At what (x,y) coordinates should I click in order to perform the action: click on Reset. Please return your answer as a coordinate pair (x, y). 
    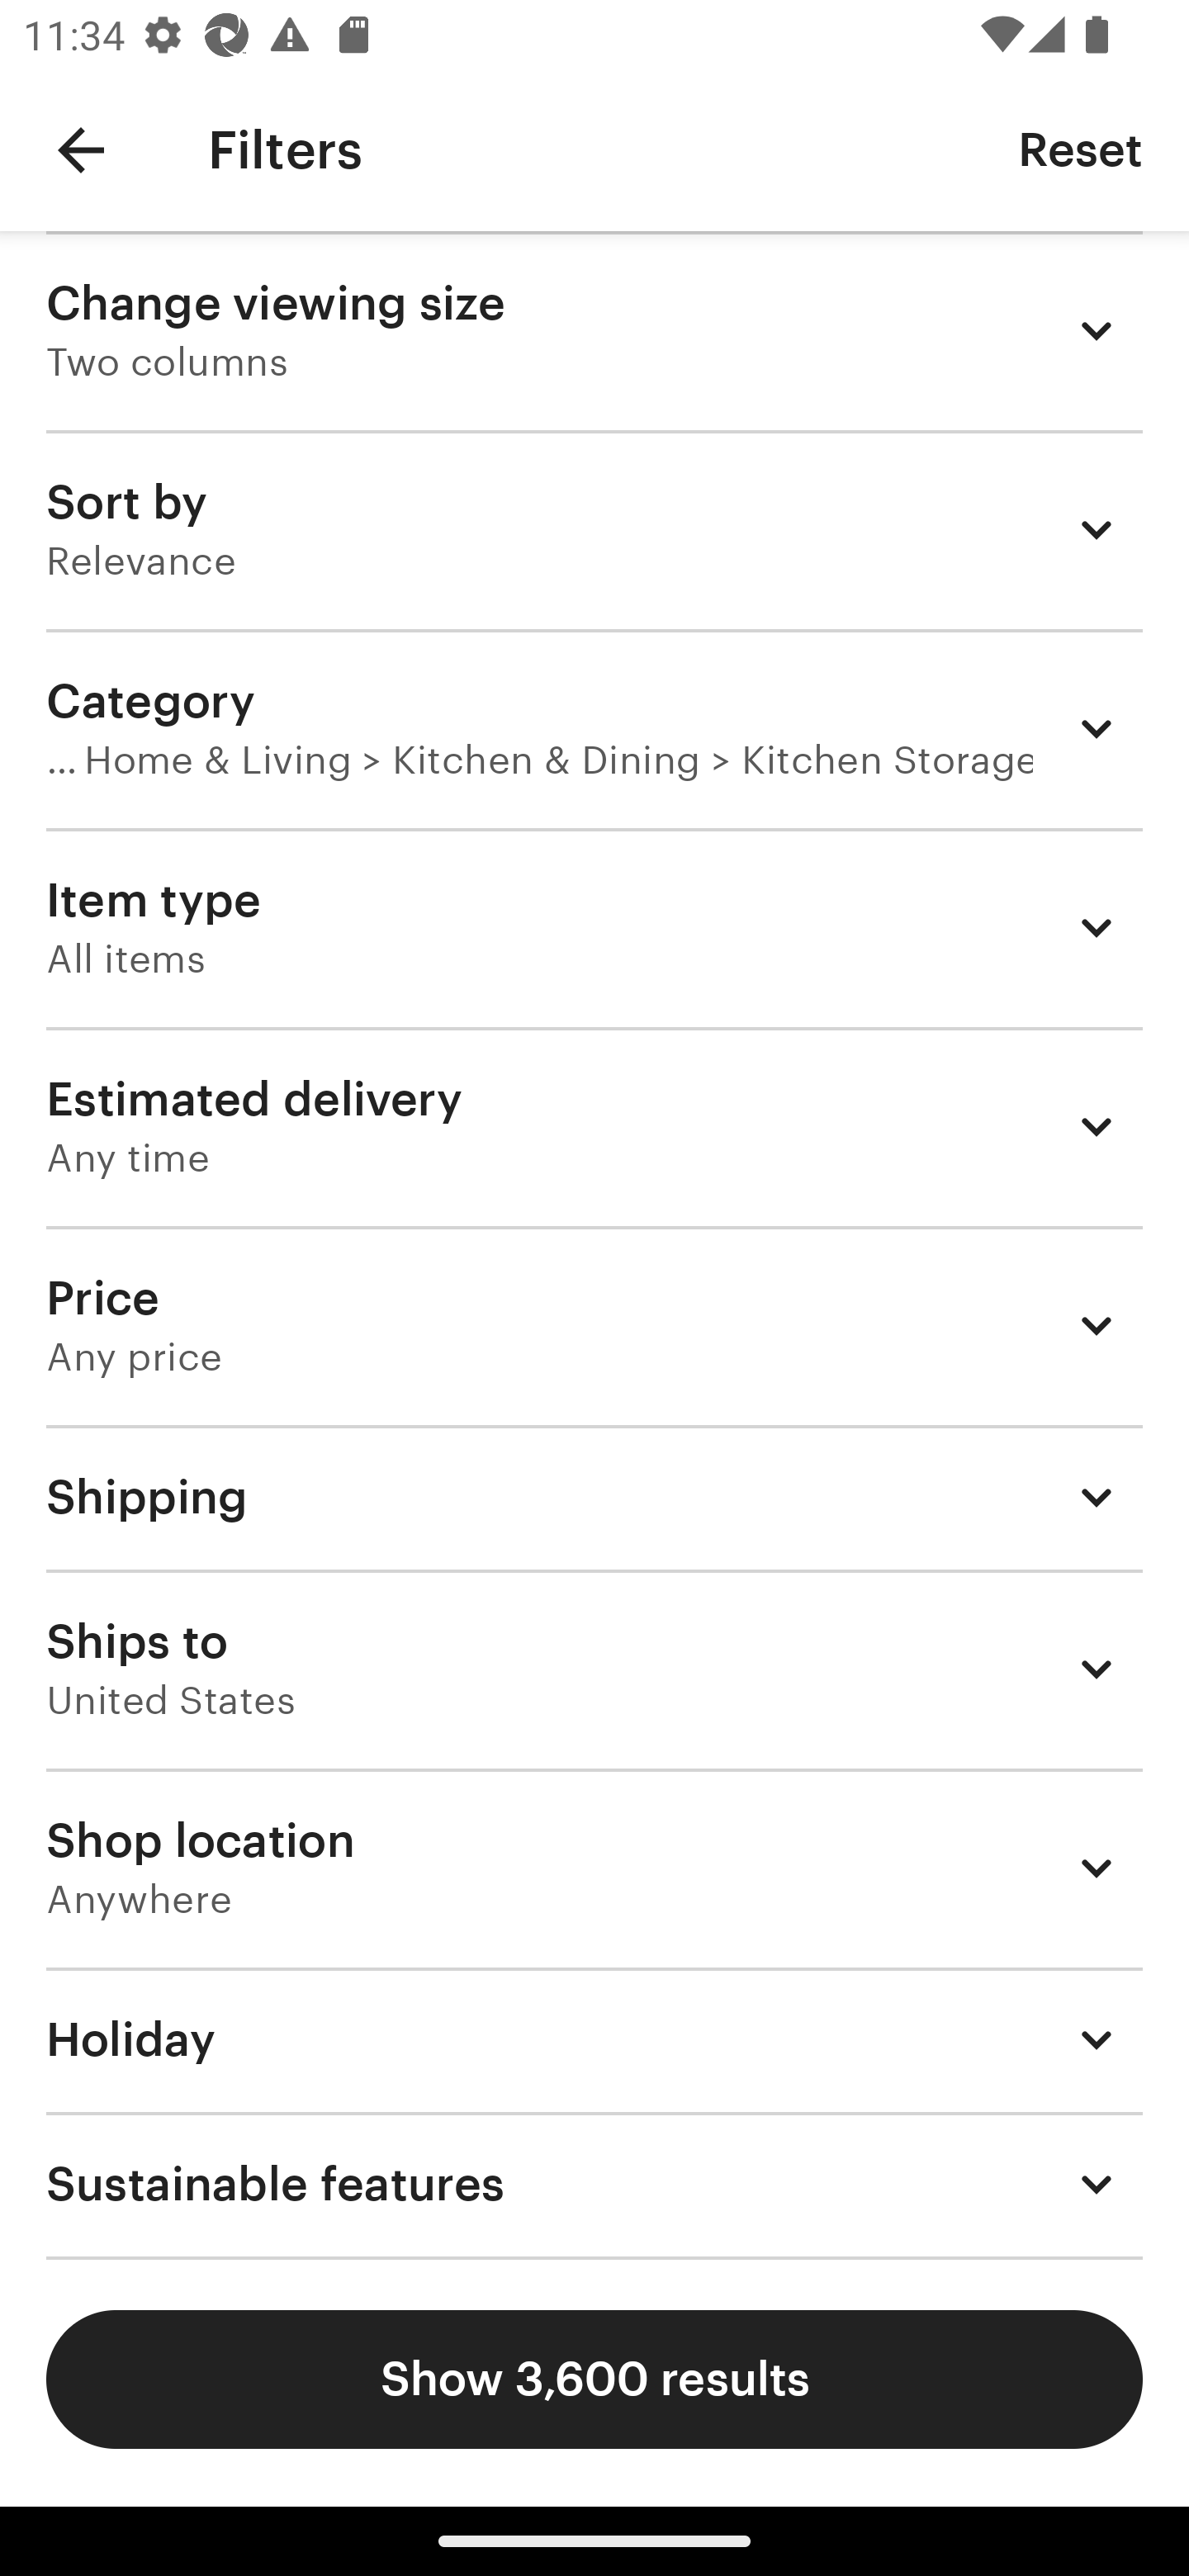
    Looking at the image, I should click on (1080, 149).